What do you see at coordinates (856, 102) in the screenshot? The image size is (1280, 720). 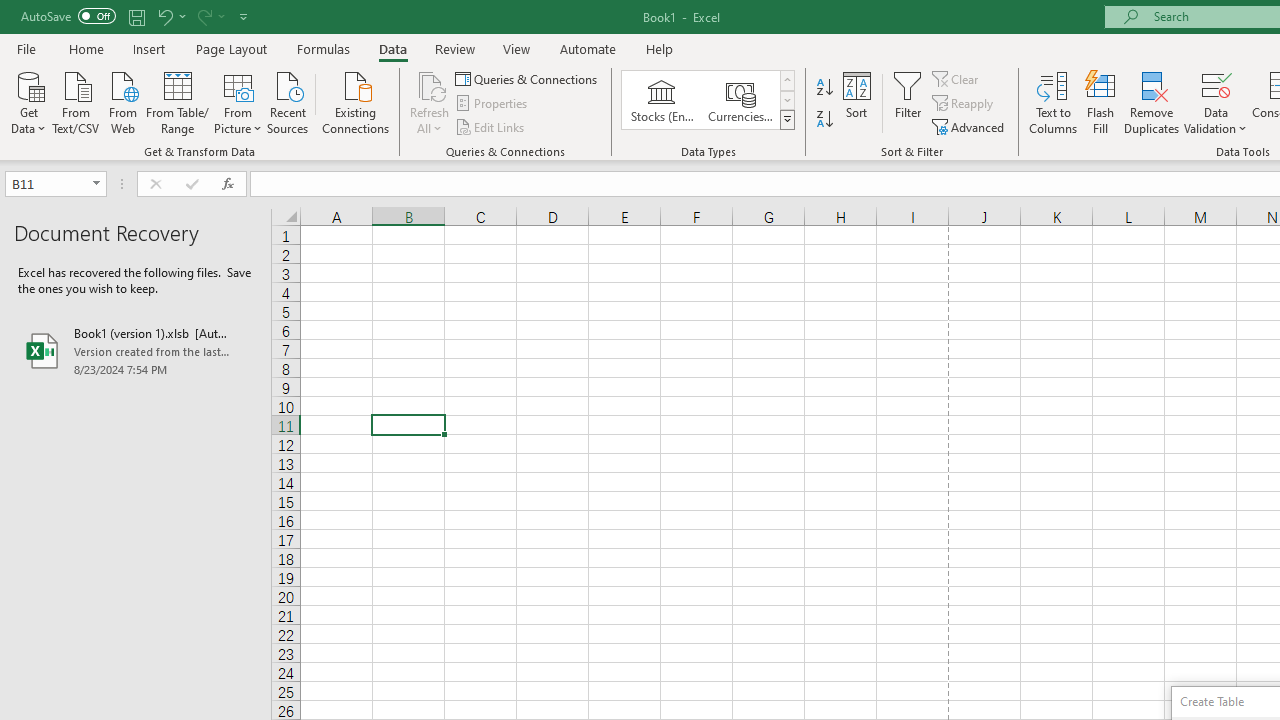 I see `Sort...` at bounding box center [856, 102].